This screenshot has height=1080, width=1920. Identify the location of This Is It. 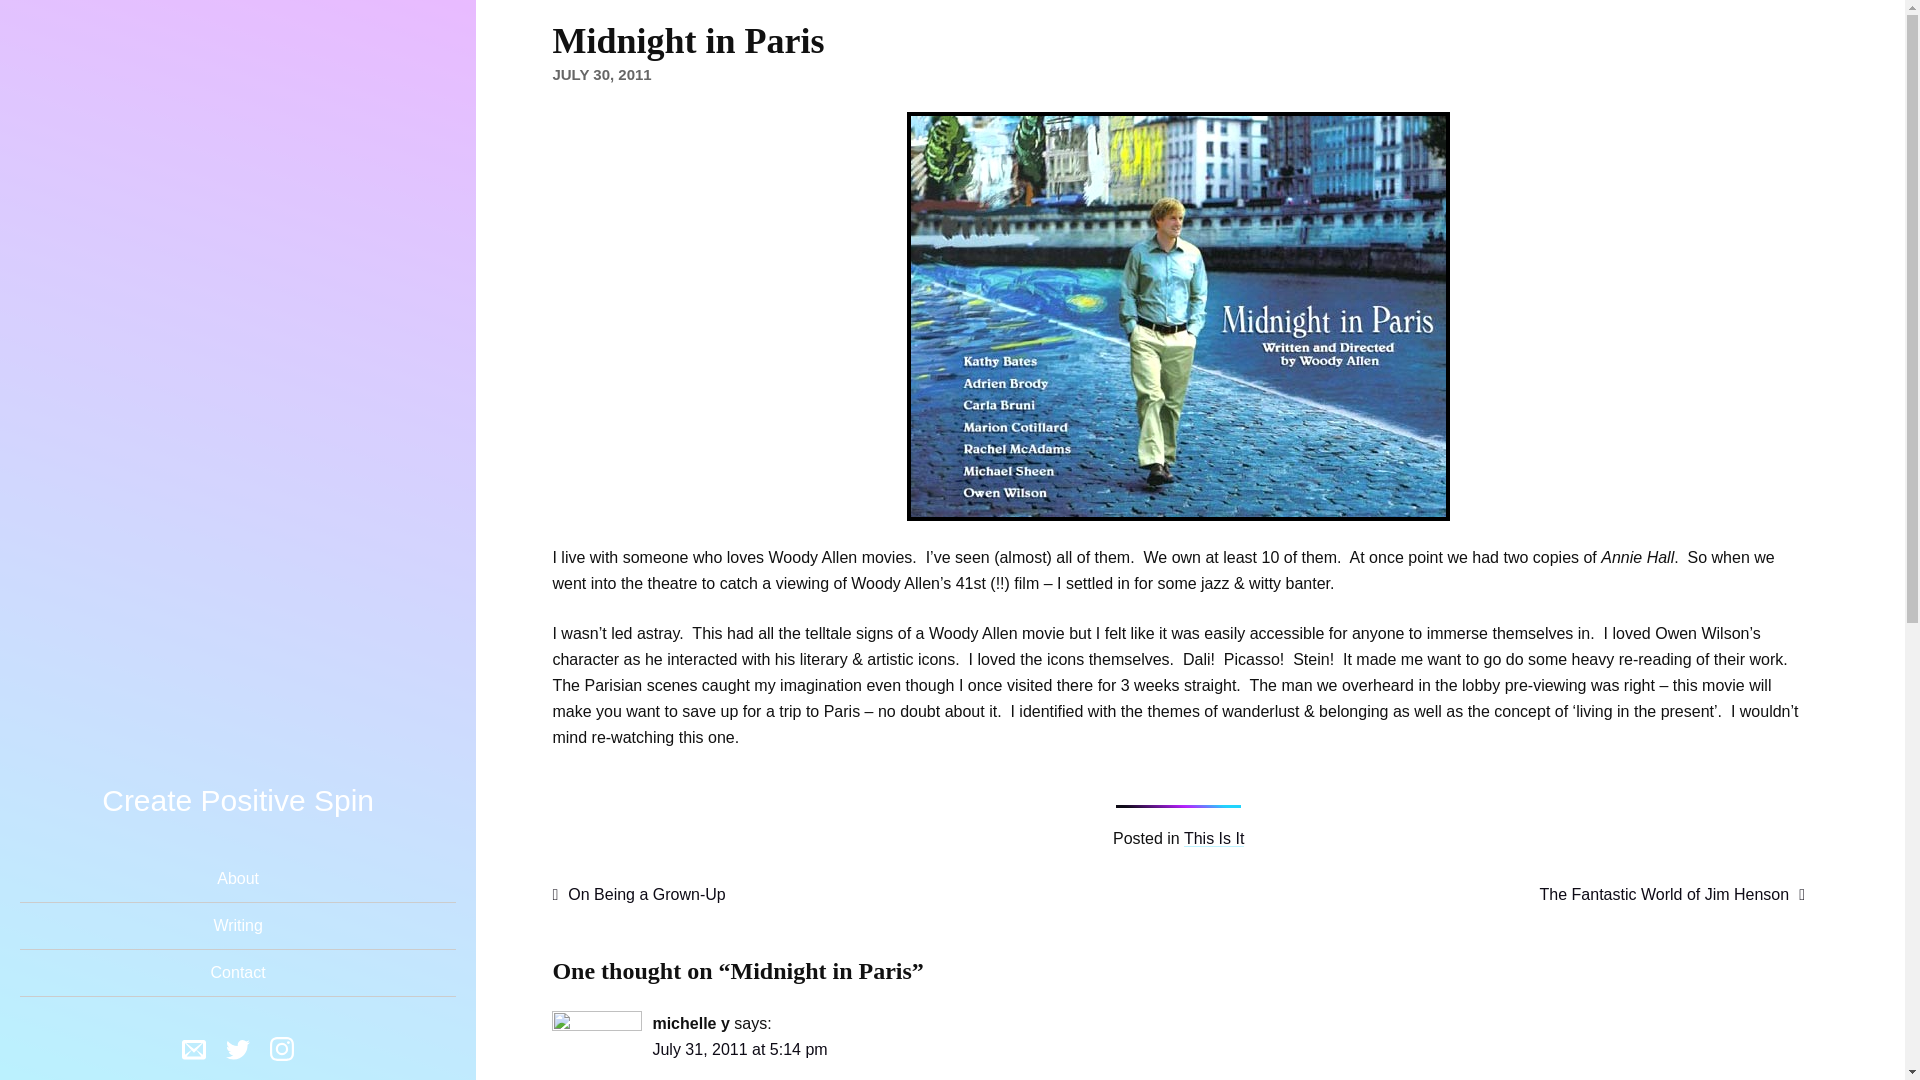
(1214, 838).